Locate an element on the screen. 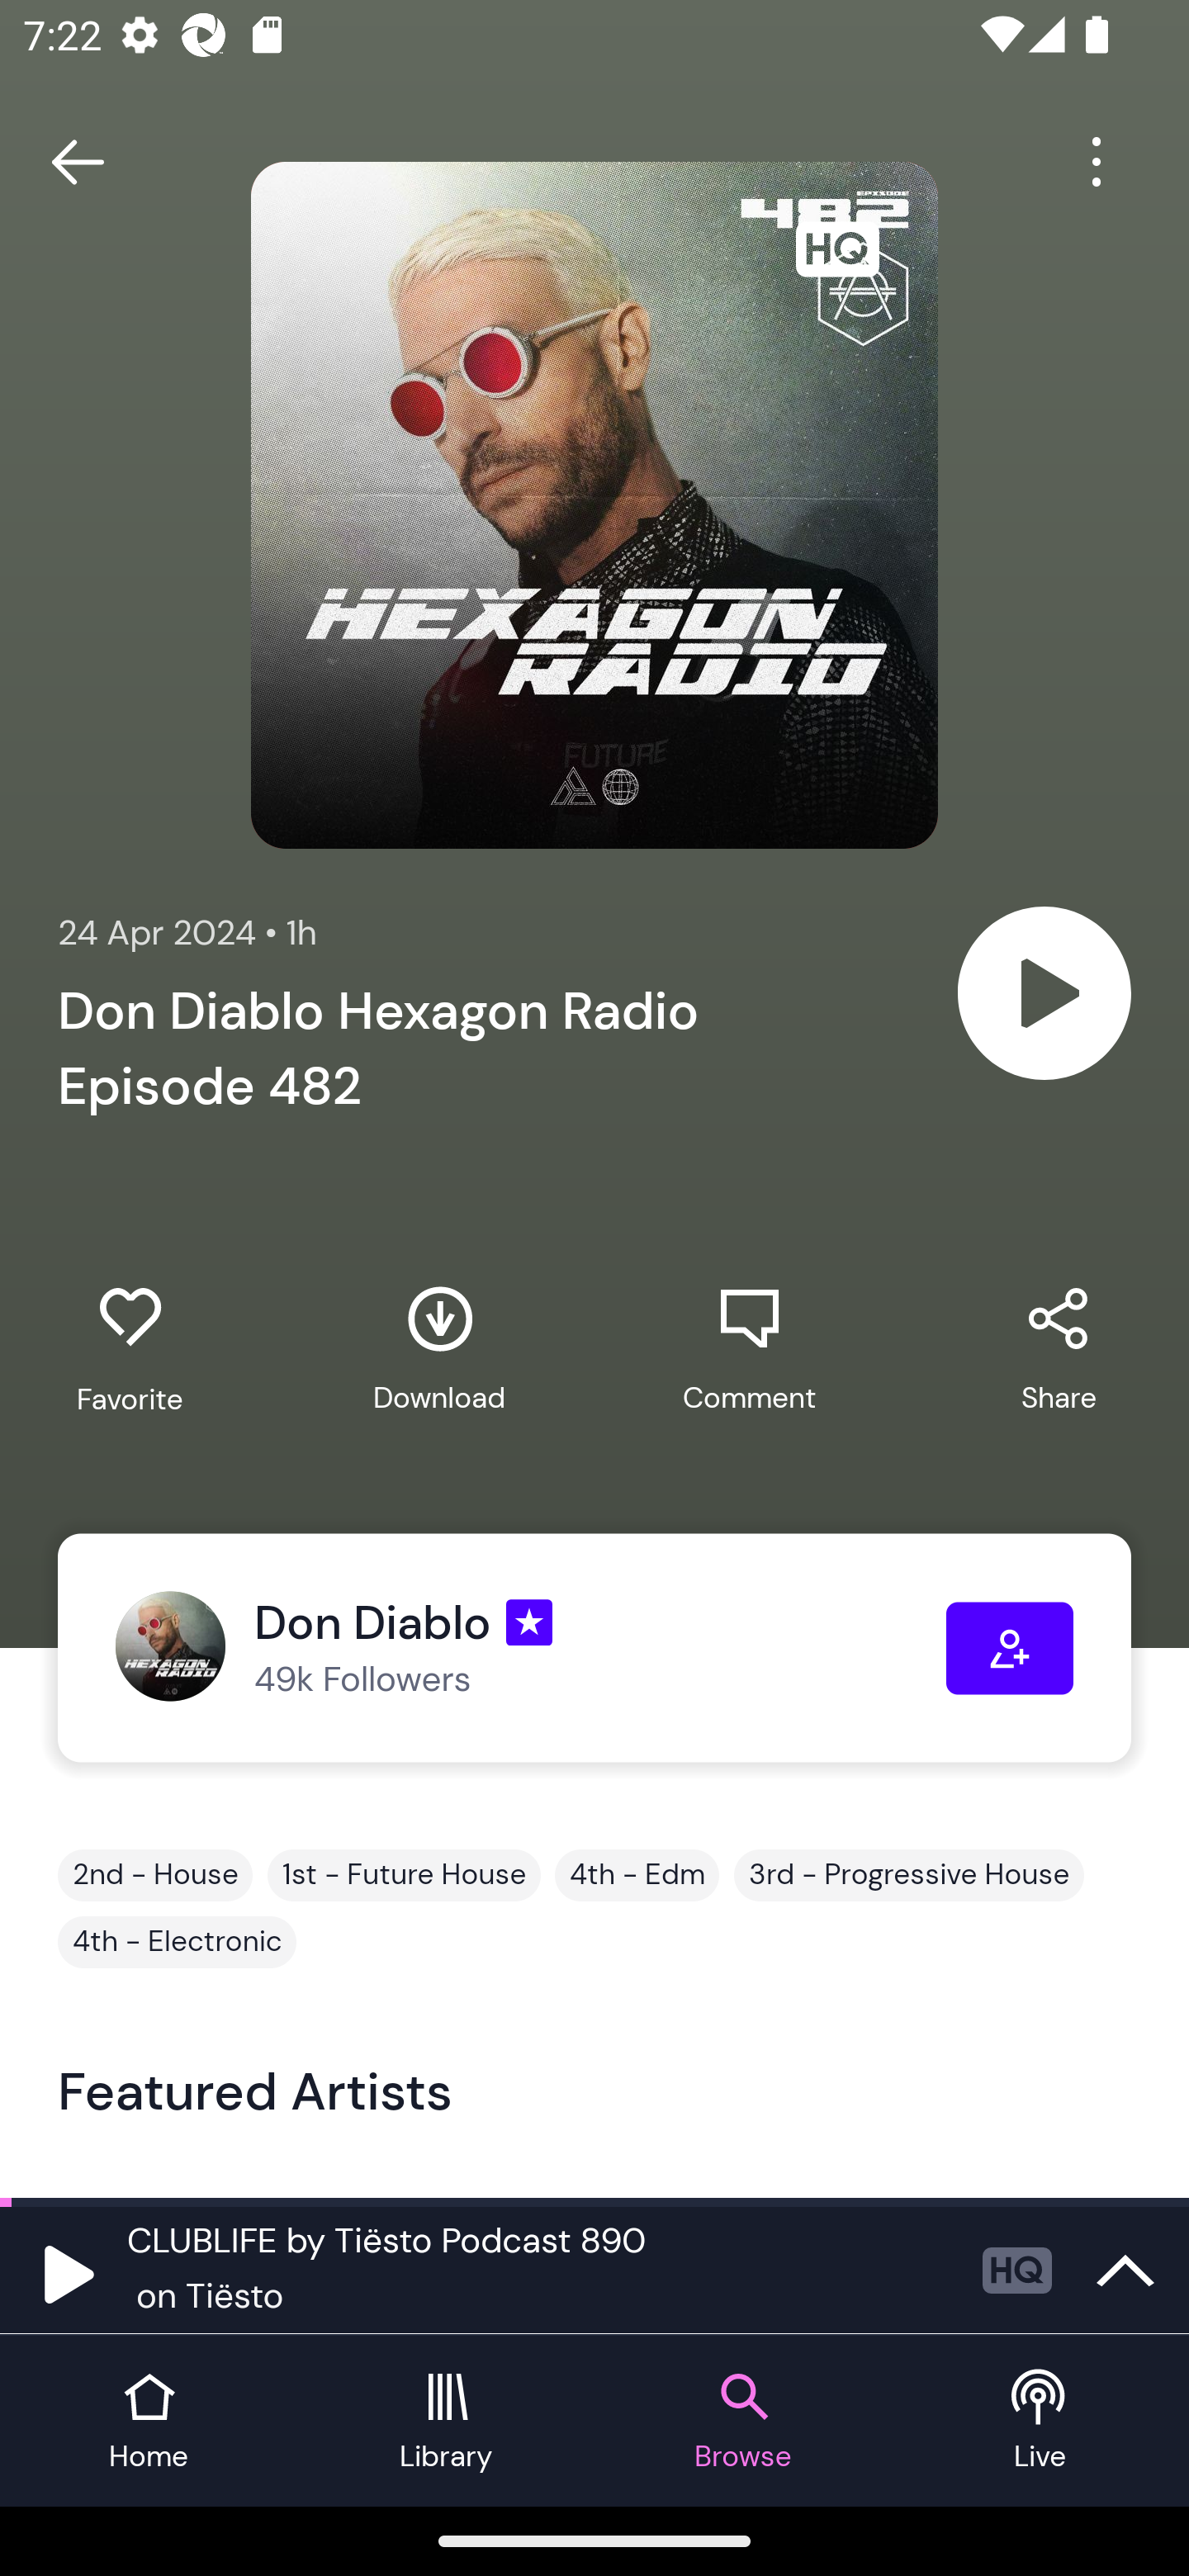  2nd - House is located at coordinates (155, 1875).